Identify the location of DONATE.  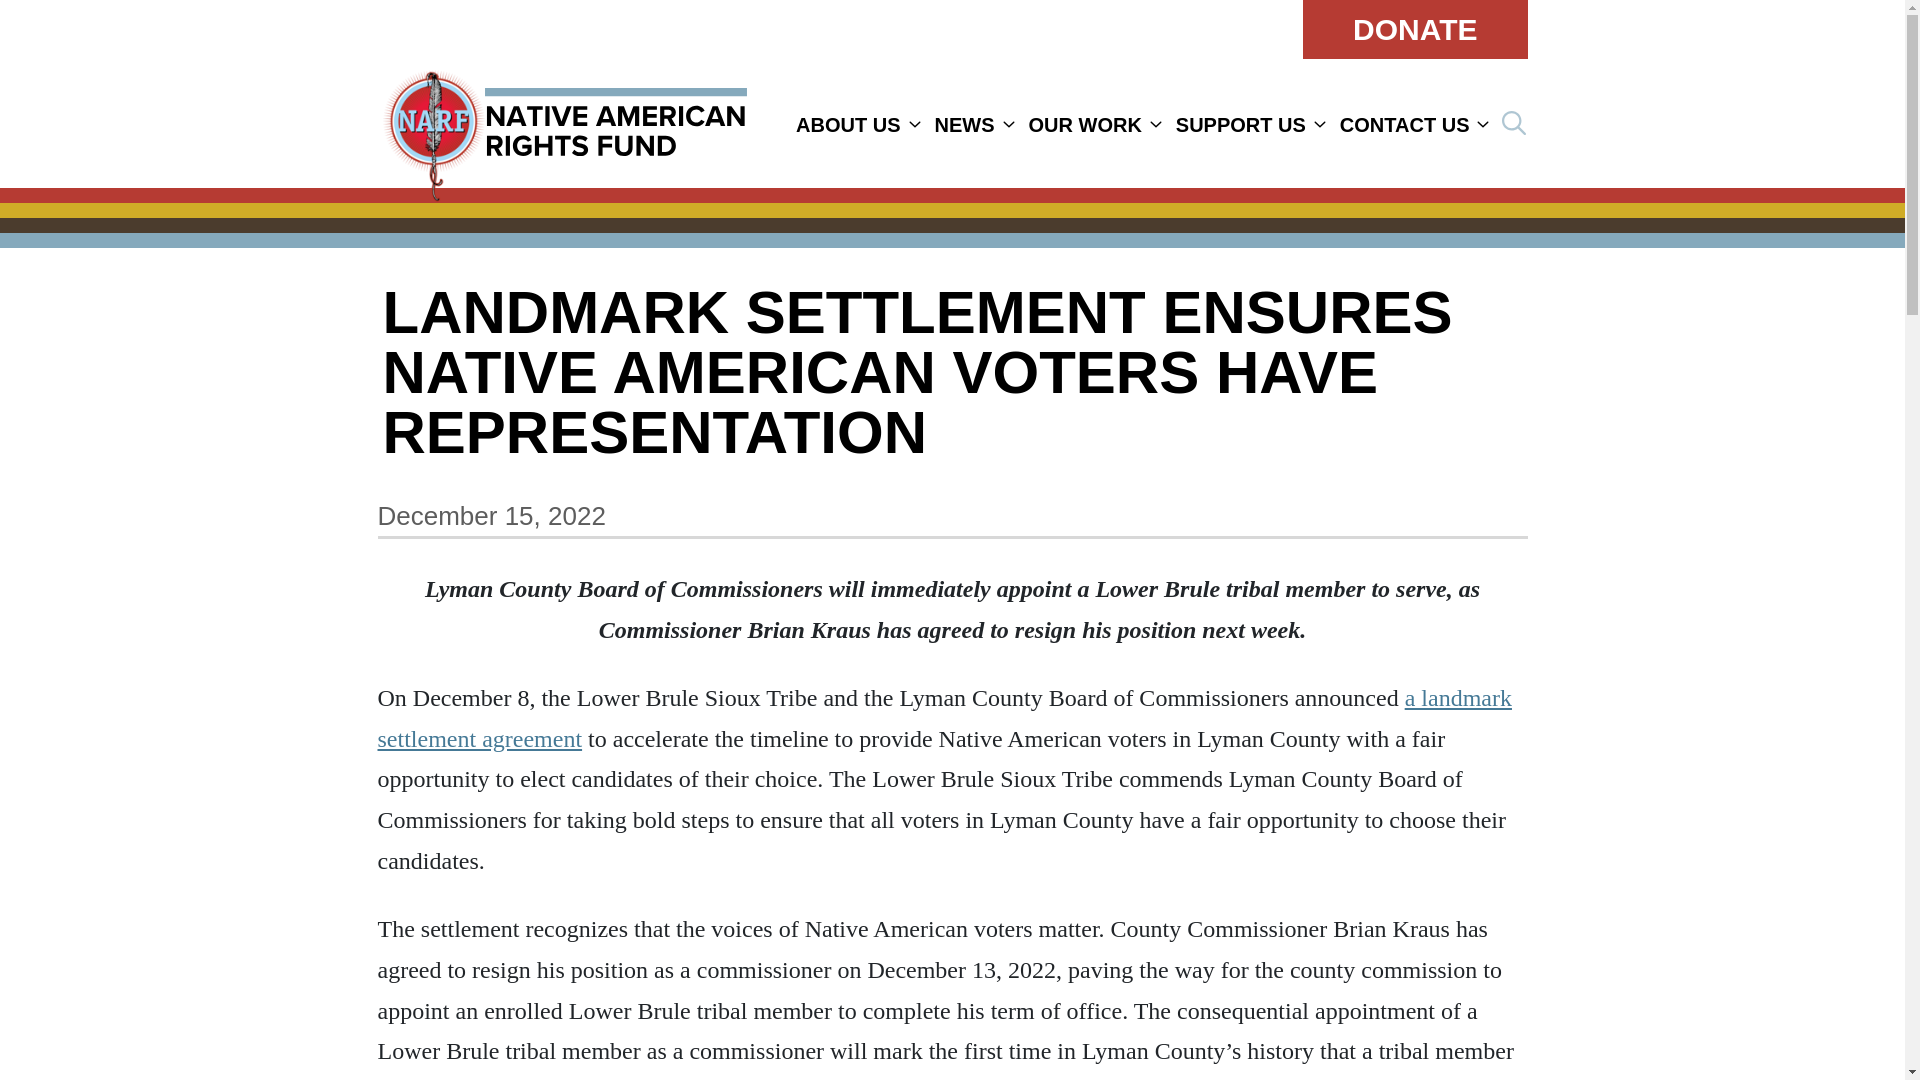
(1414, 30).